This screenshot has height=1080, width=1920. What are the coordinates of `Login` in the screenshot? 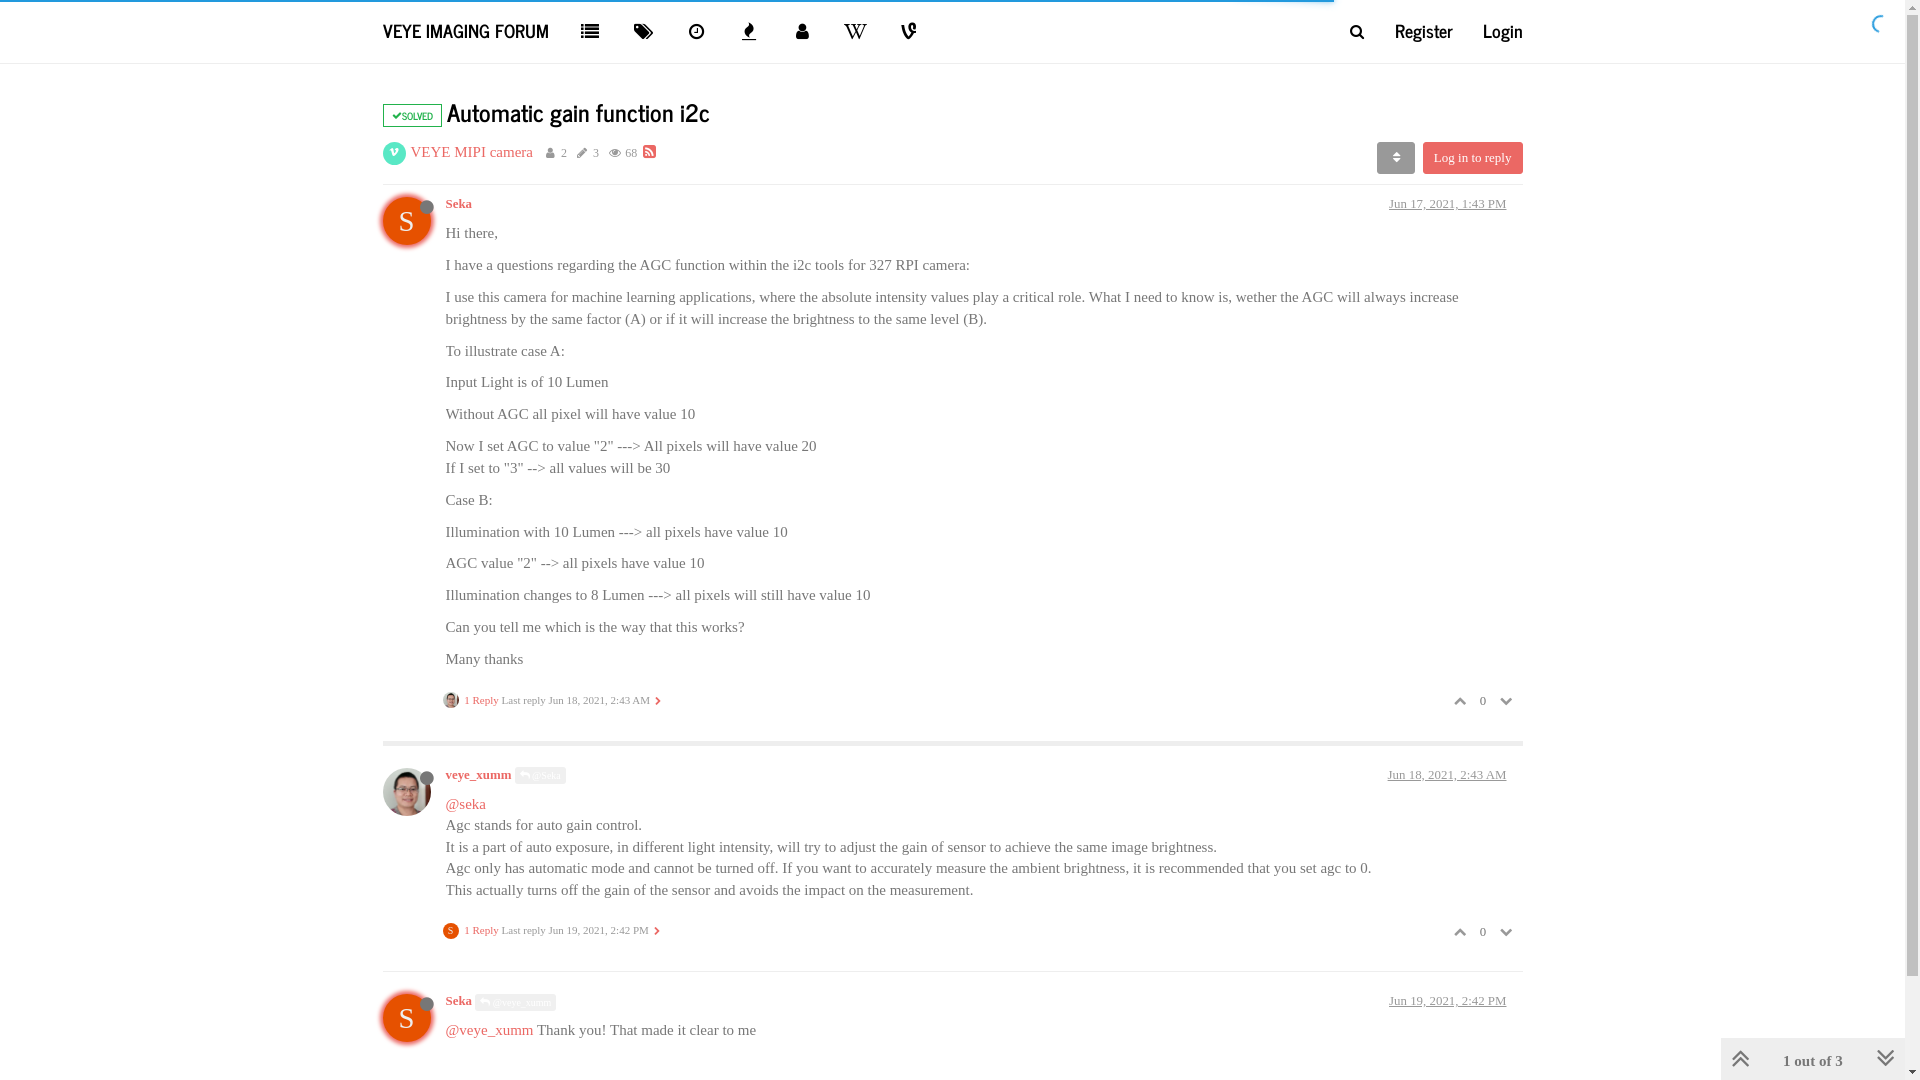 It's located at (1503, 30).